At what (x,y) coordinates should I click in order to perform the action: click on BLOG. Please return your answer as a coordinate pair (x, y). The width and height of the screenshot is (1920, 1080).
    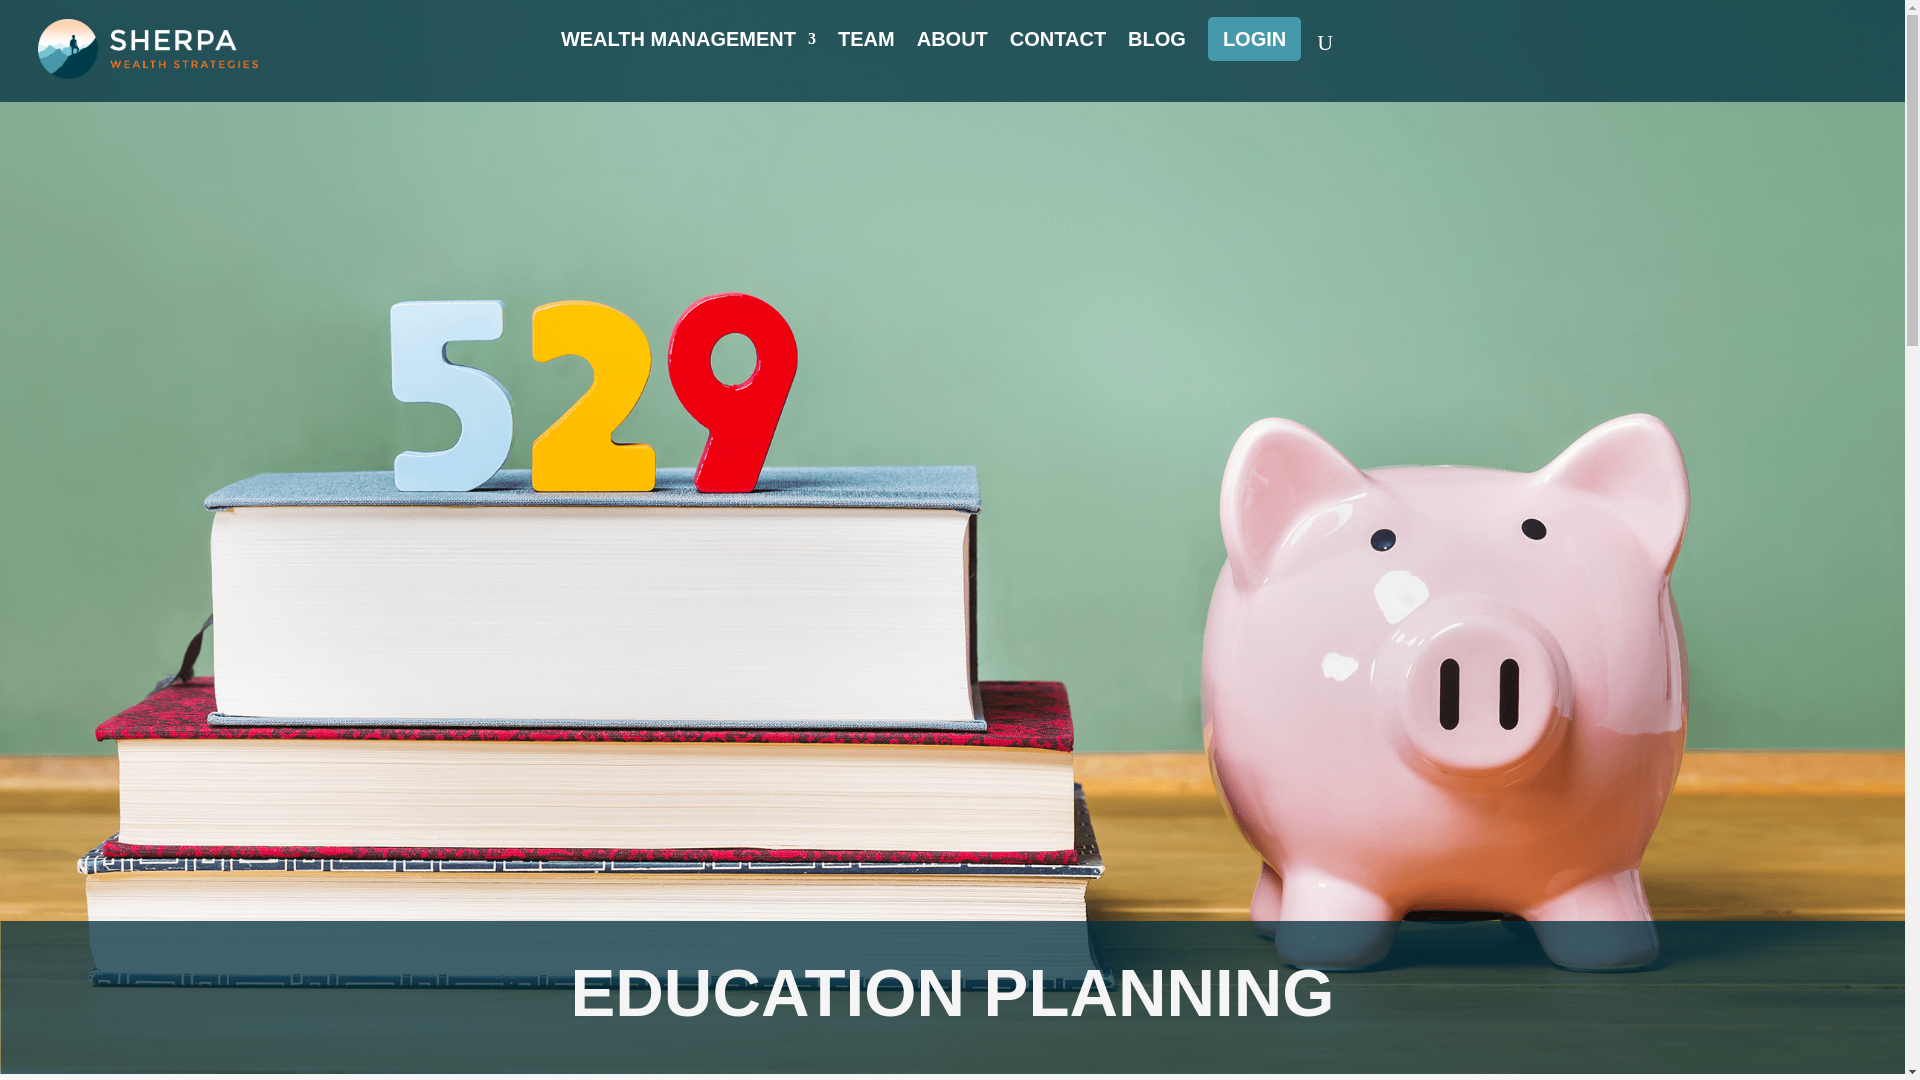
    Looking at the image, I should click on (1157, 46).